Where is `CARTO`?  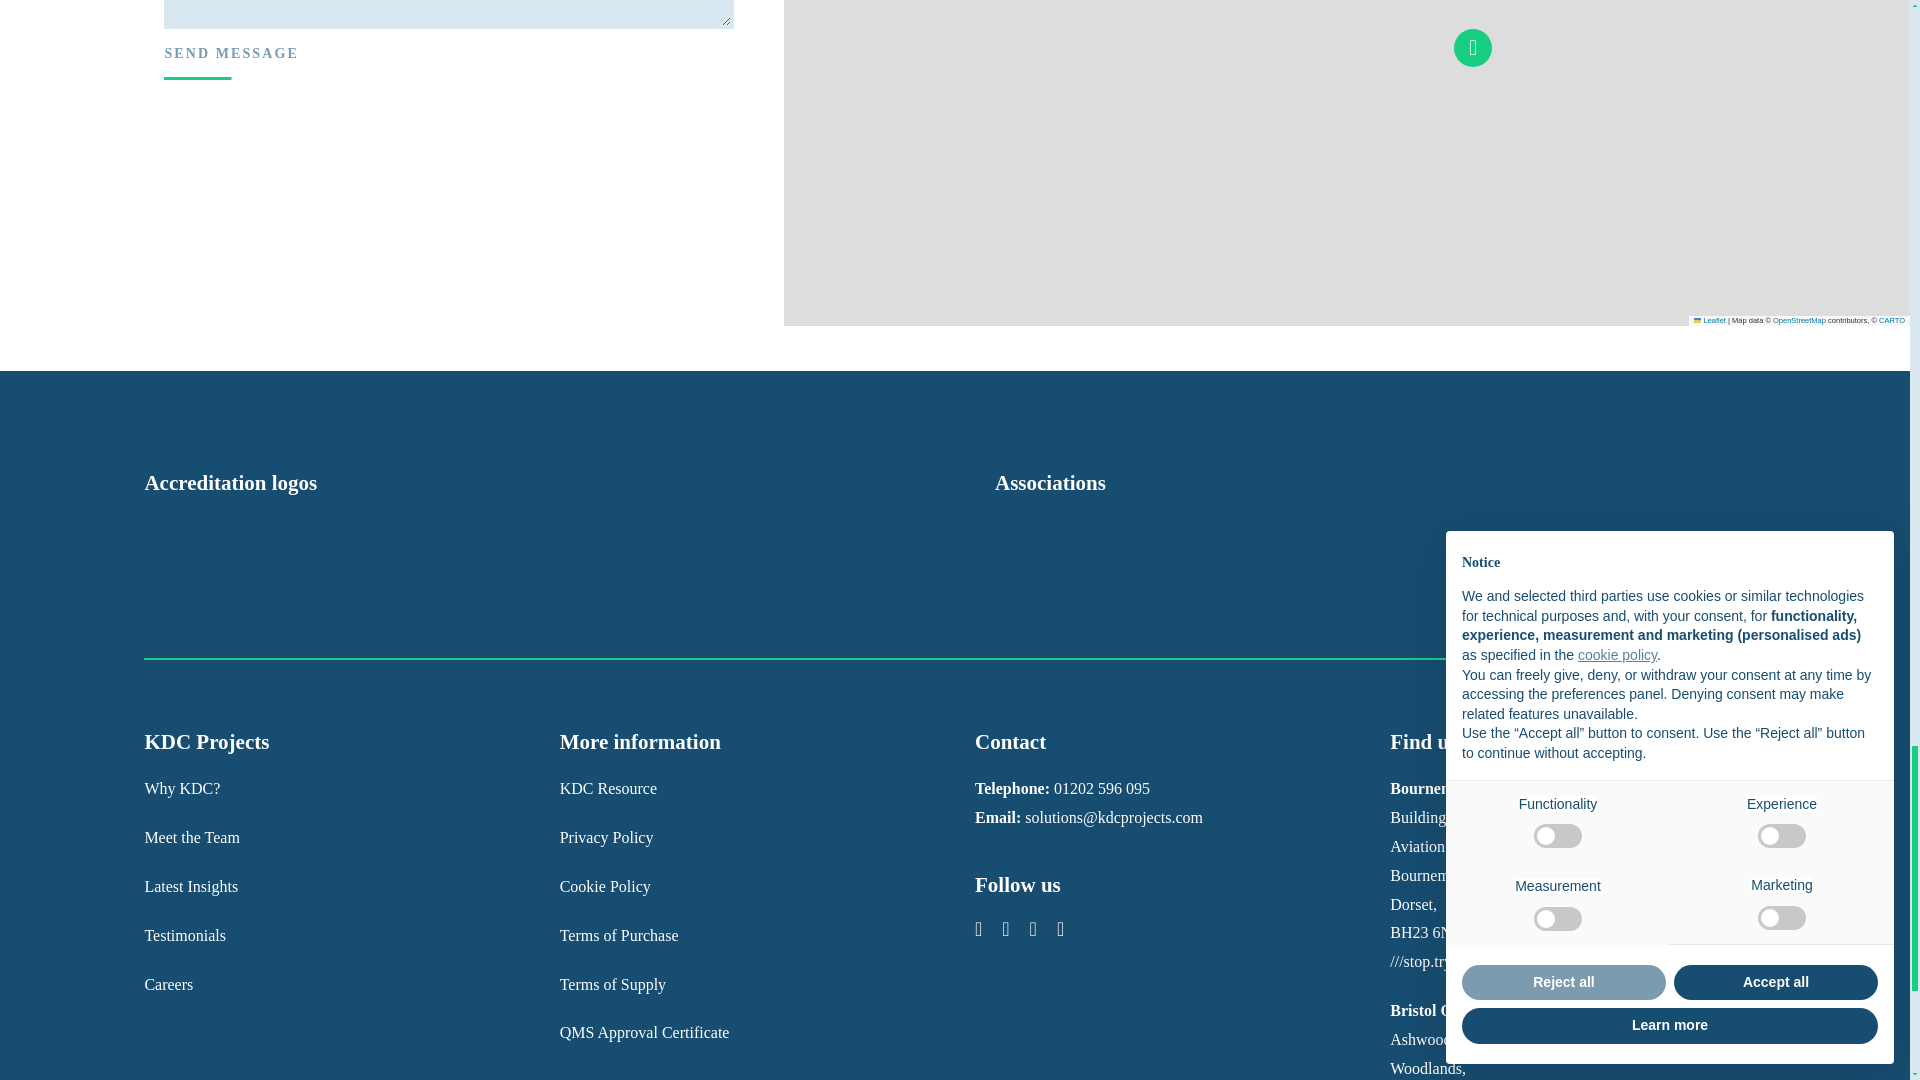 CARTO is located at coordinates (605, 886).